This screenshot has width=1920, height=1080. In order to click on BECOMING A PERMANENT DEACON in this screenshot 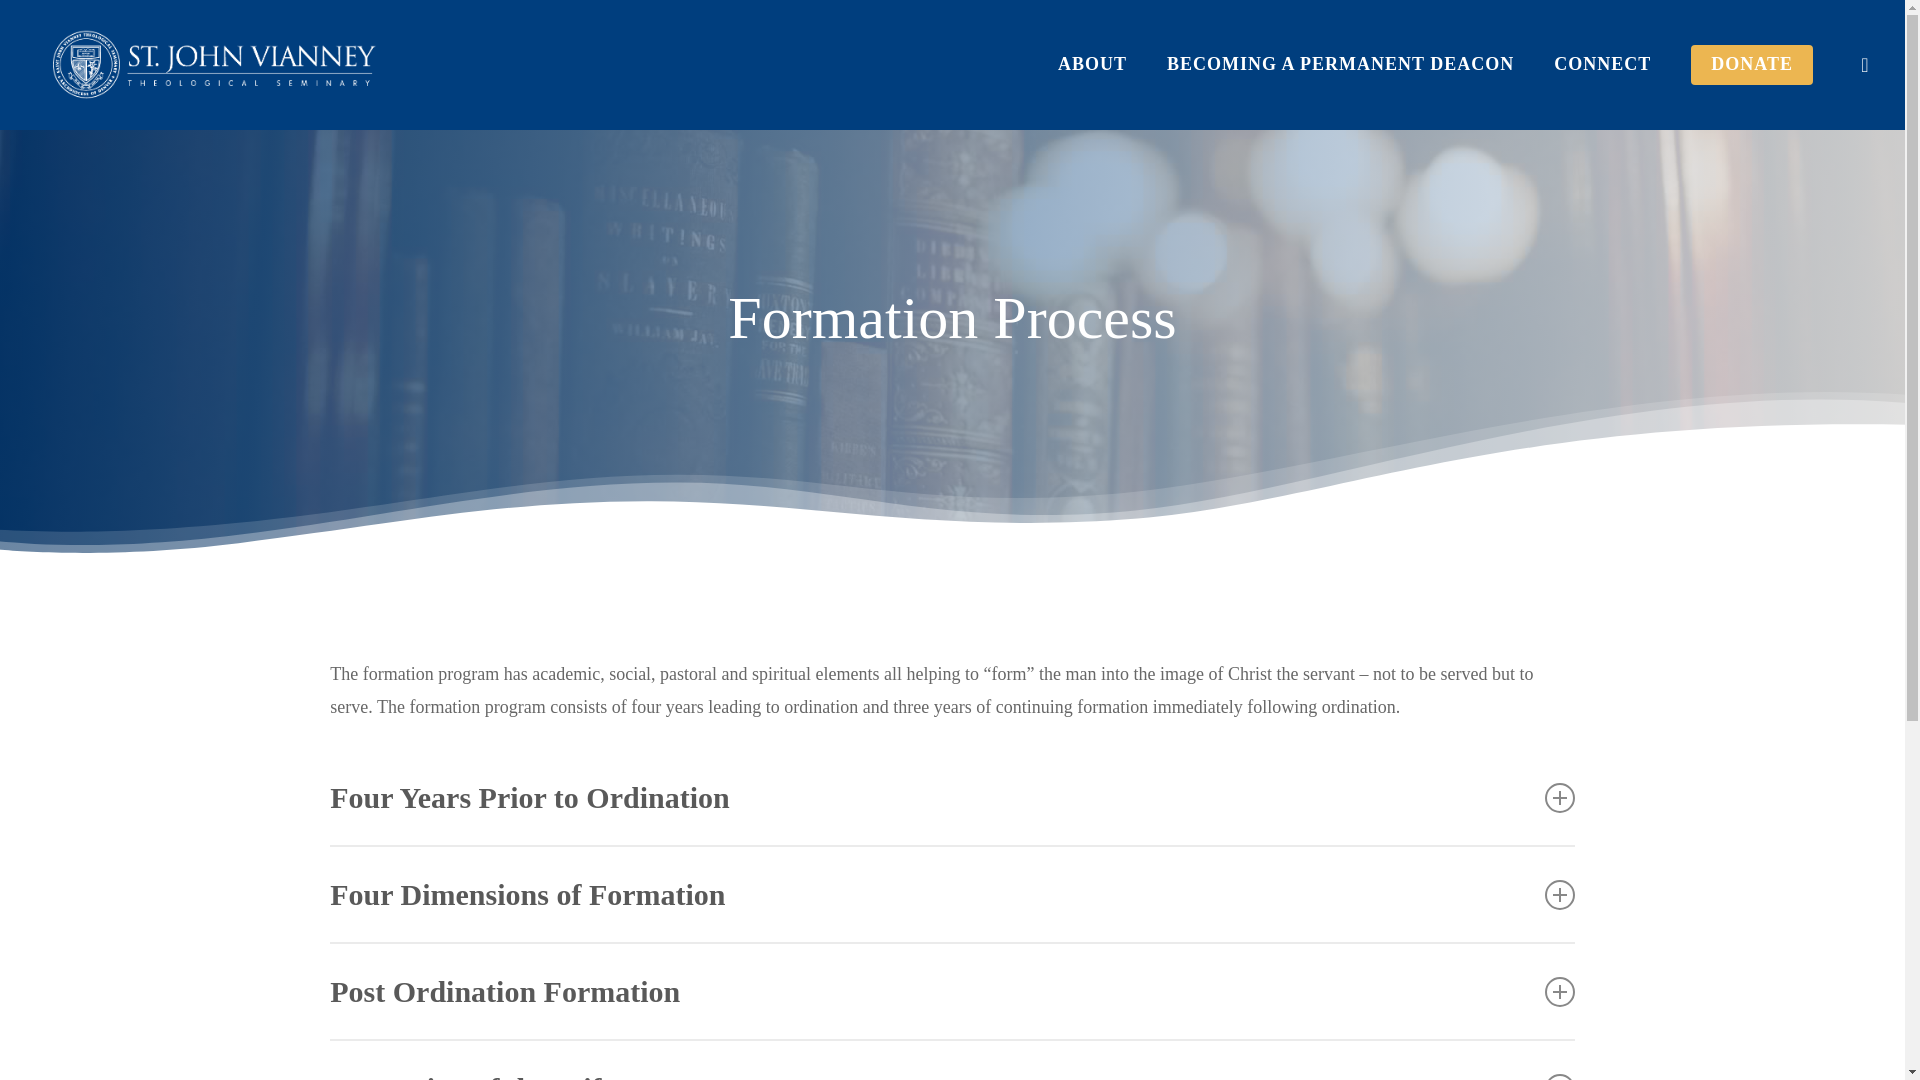, I will do `click(1340, 64)`.